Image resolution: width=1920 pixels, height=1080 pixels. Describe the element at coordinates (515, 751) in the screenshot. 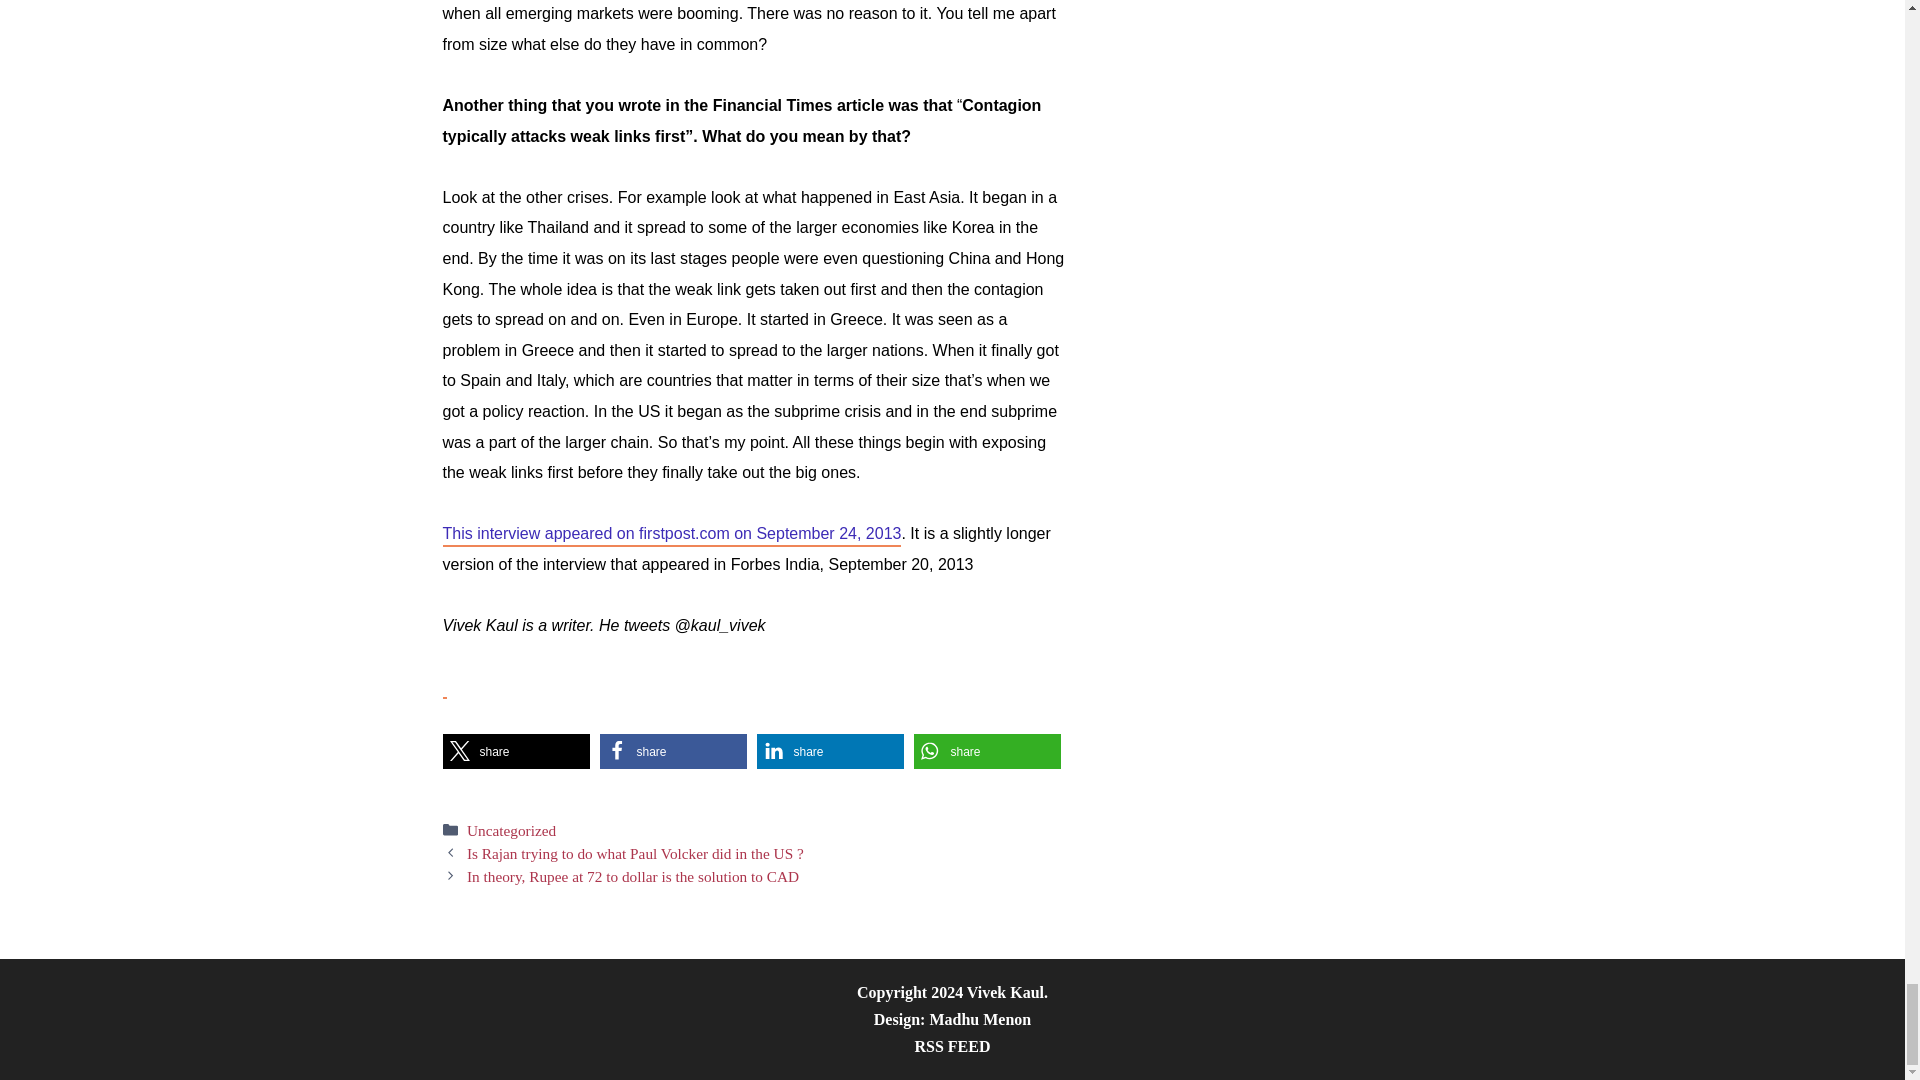

I see `share ` at that location.